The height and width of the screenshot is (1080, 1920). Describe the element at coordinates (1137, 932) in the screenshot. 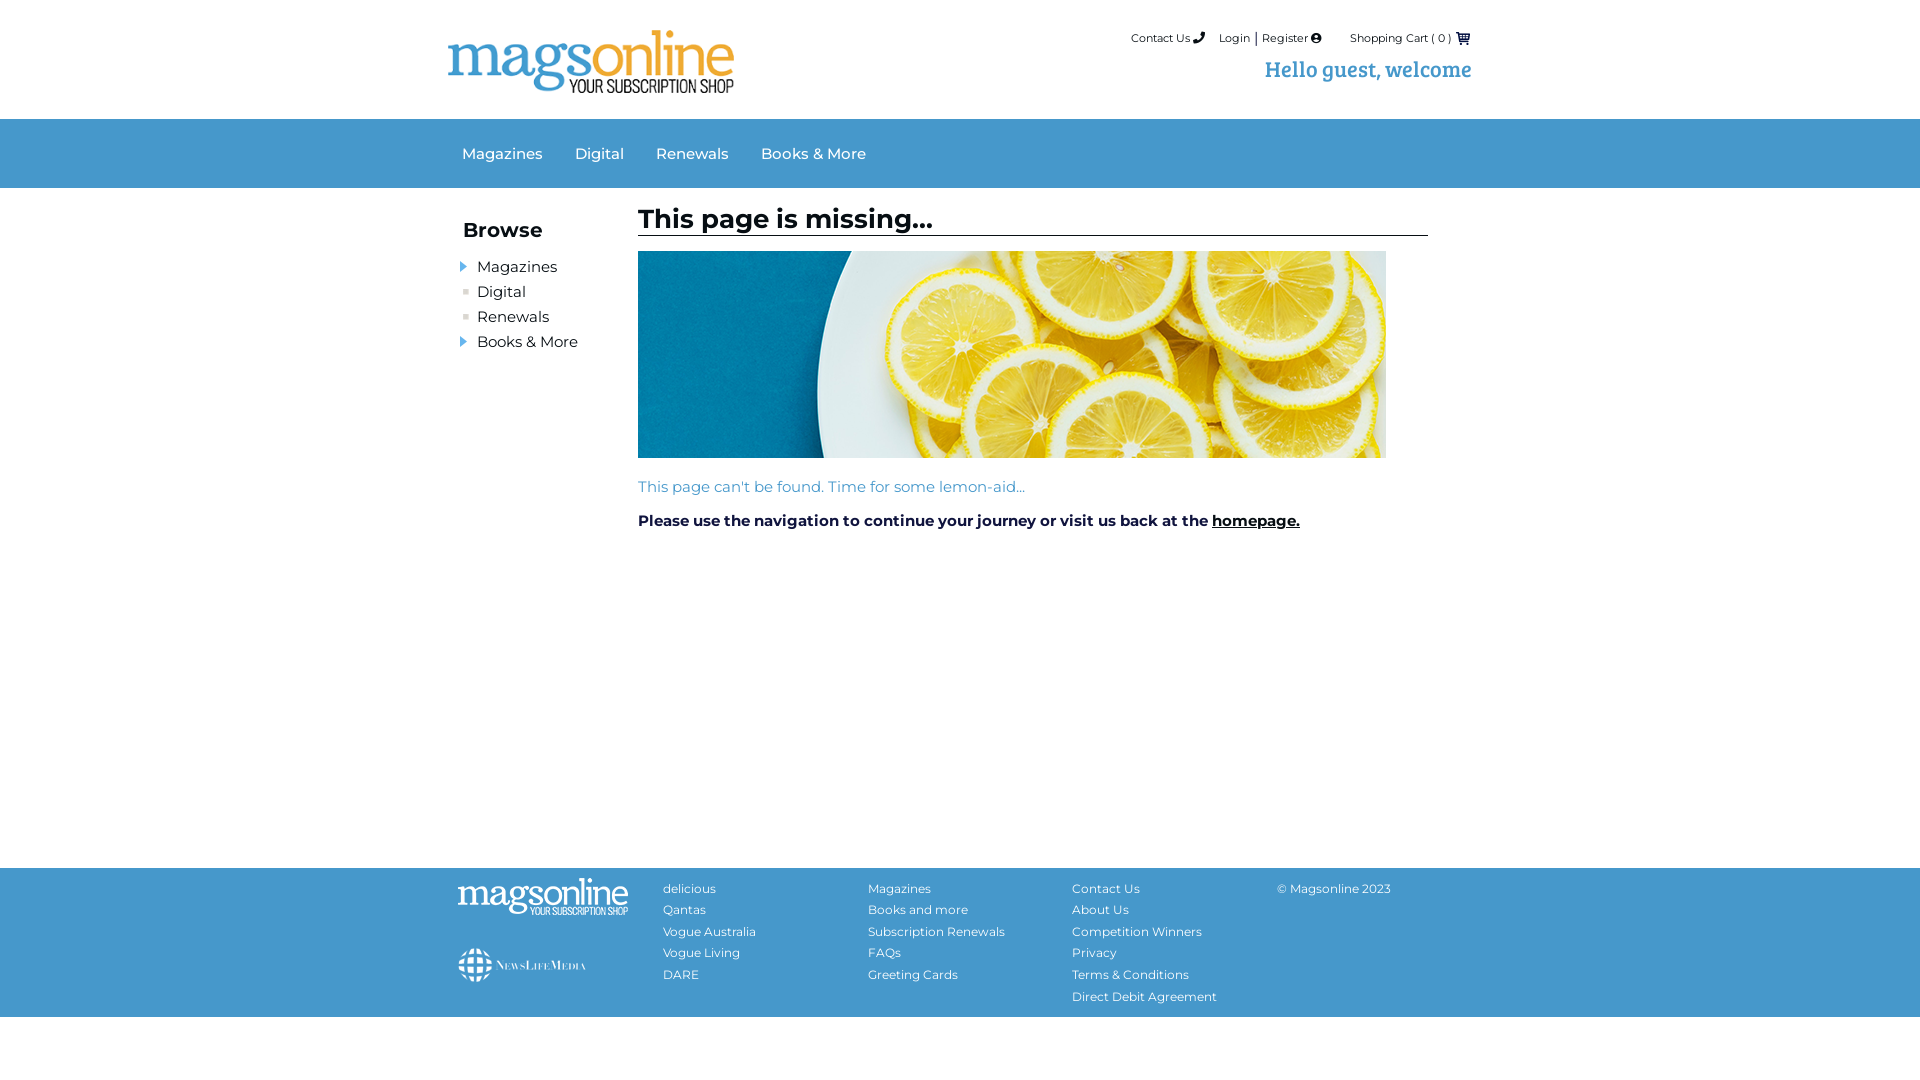

I see `Competition Winners` at that location.